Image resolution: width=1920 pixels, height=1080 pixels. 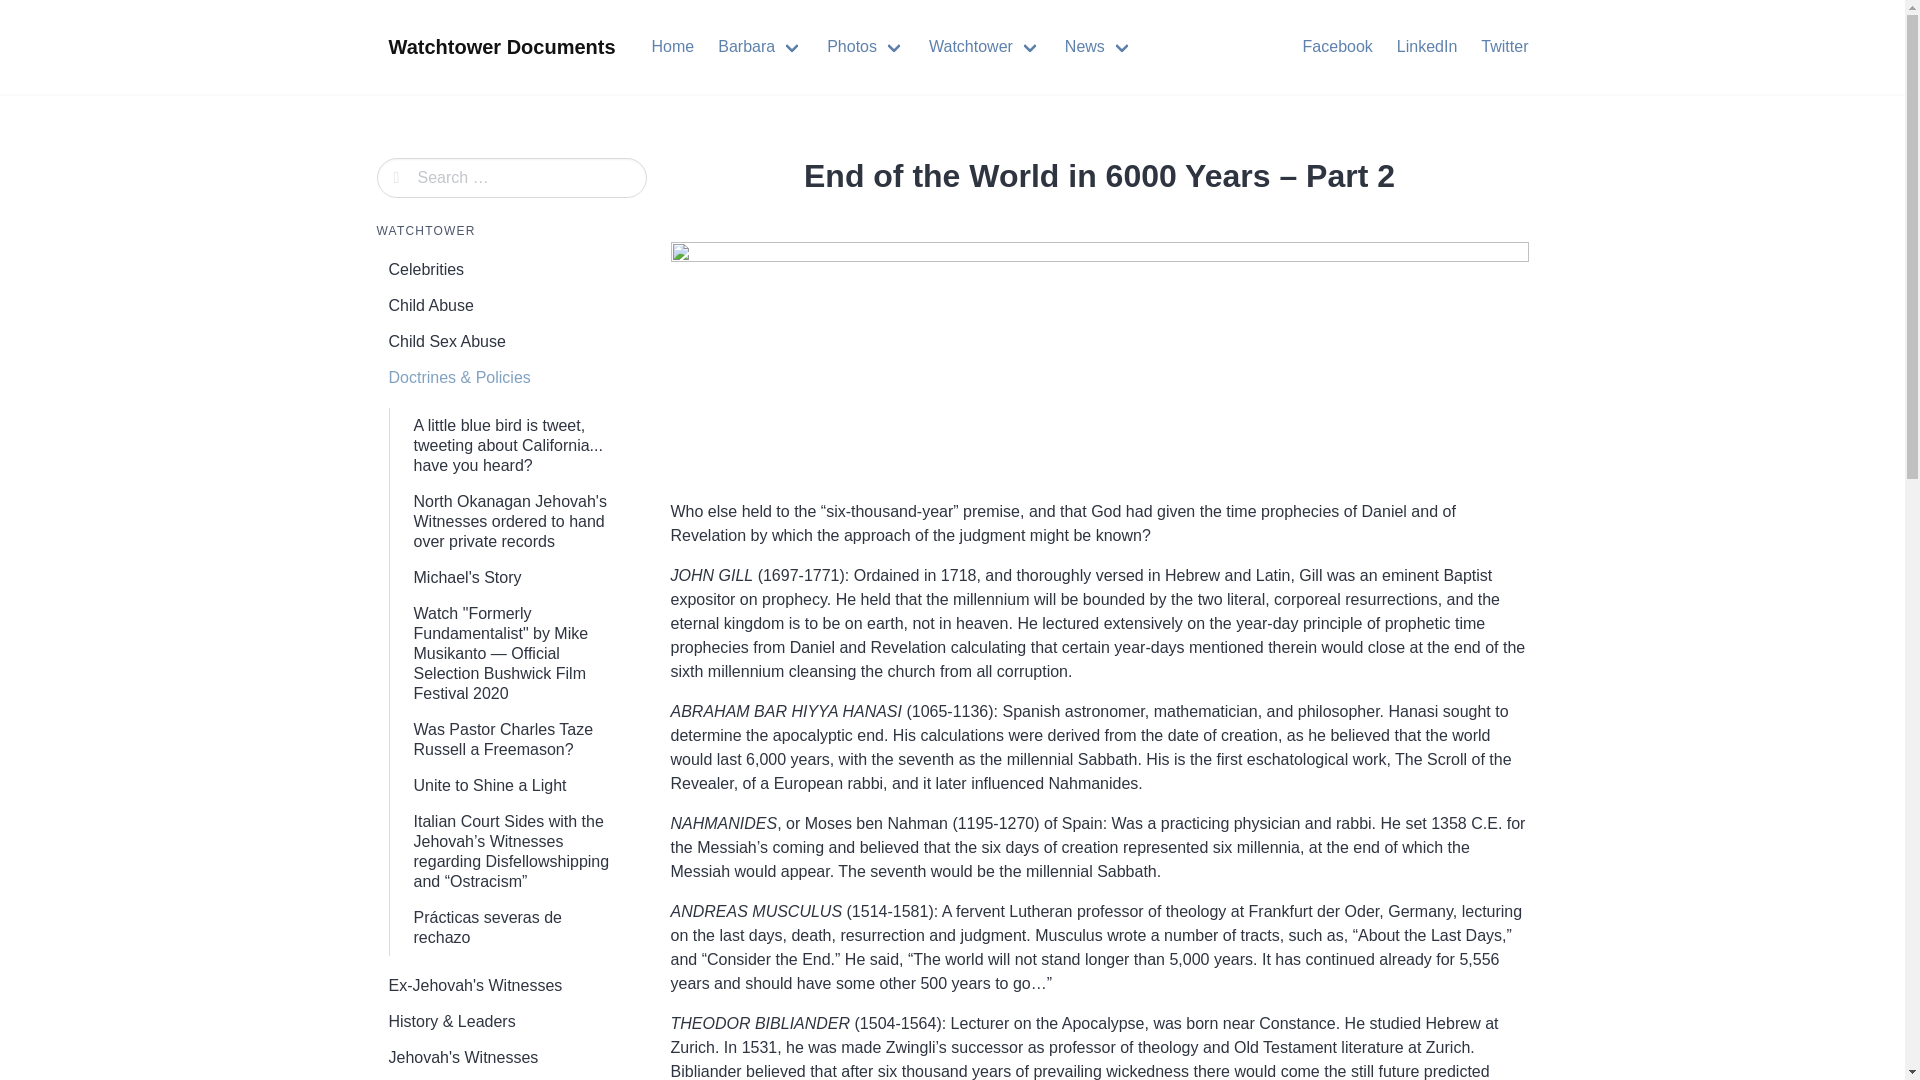 What do you see at coordinates (1337, 46) in the screenshot?
I see `Facebook` at bounding box center [1337, 46].